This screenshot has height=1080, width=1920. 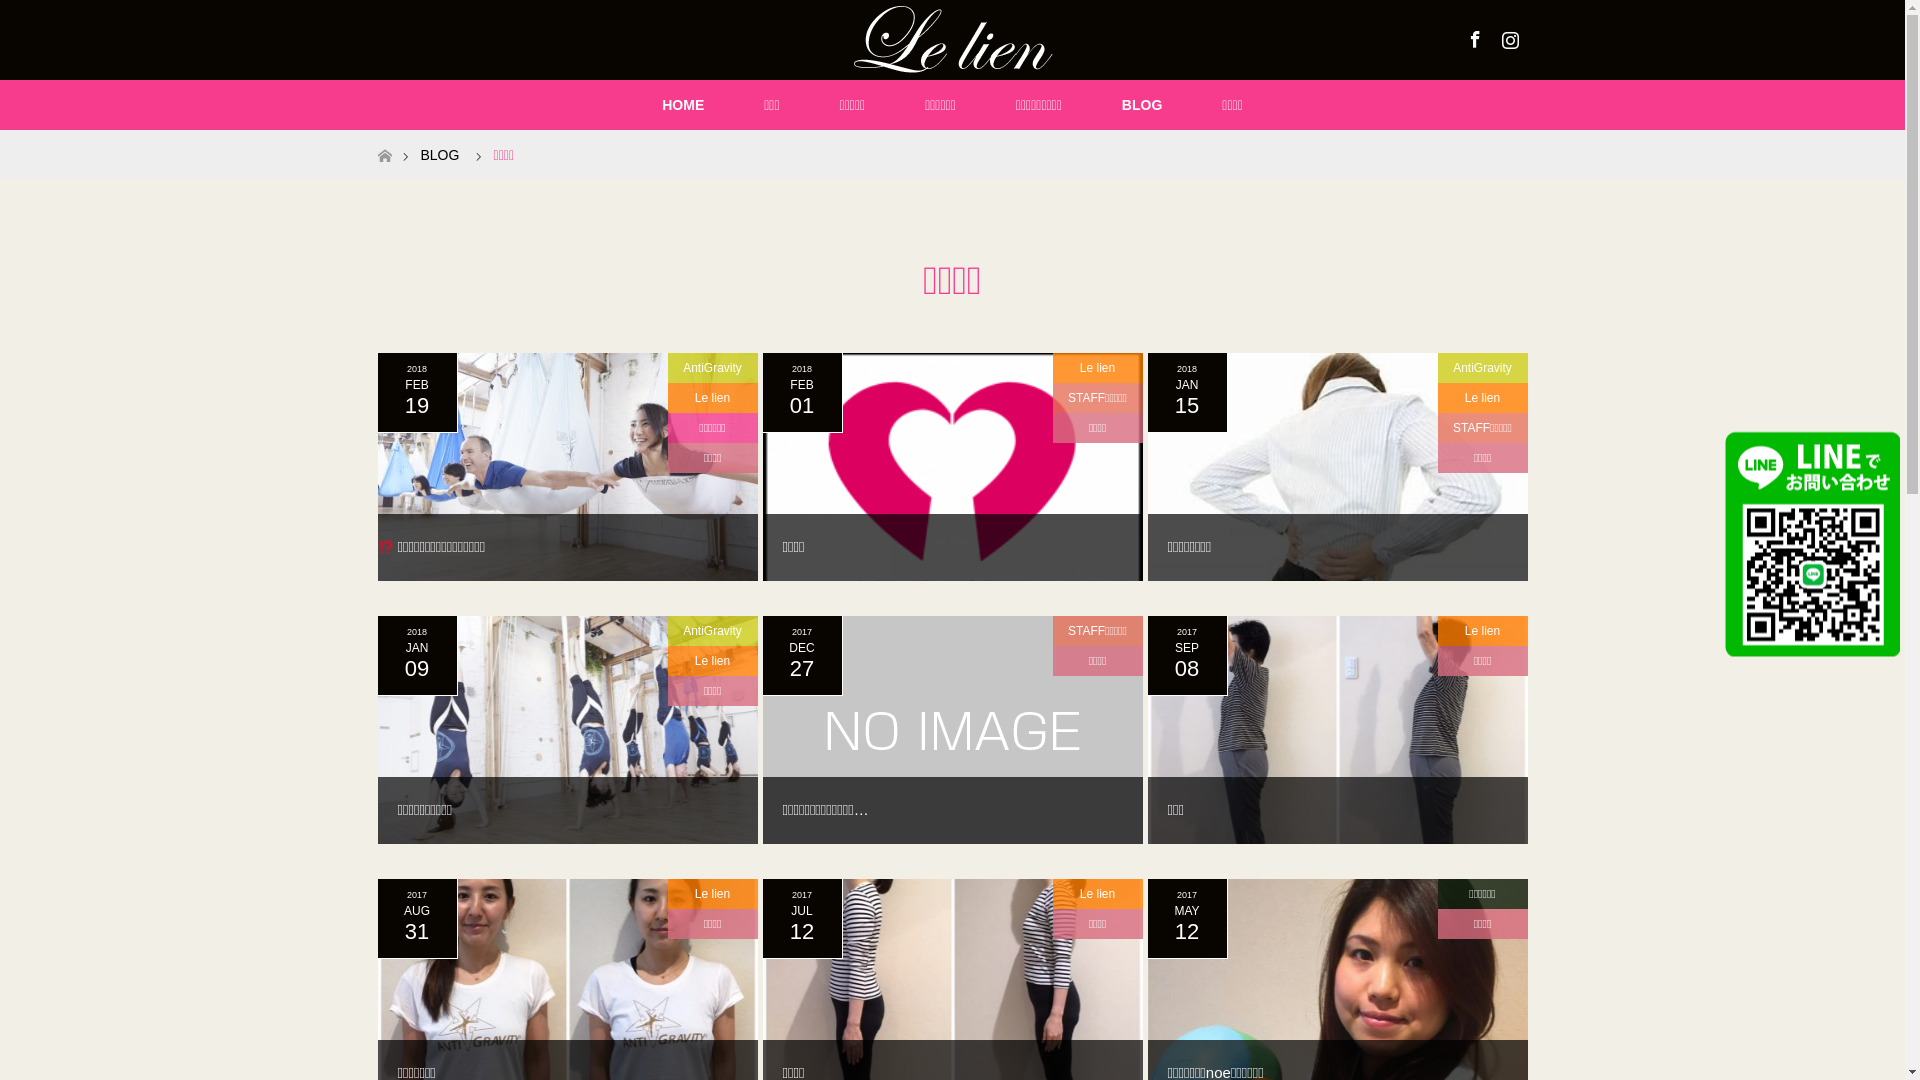 I want to click on AntiGravity, so click(x=713, y=368).